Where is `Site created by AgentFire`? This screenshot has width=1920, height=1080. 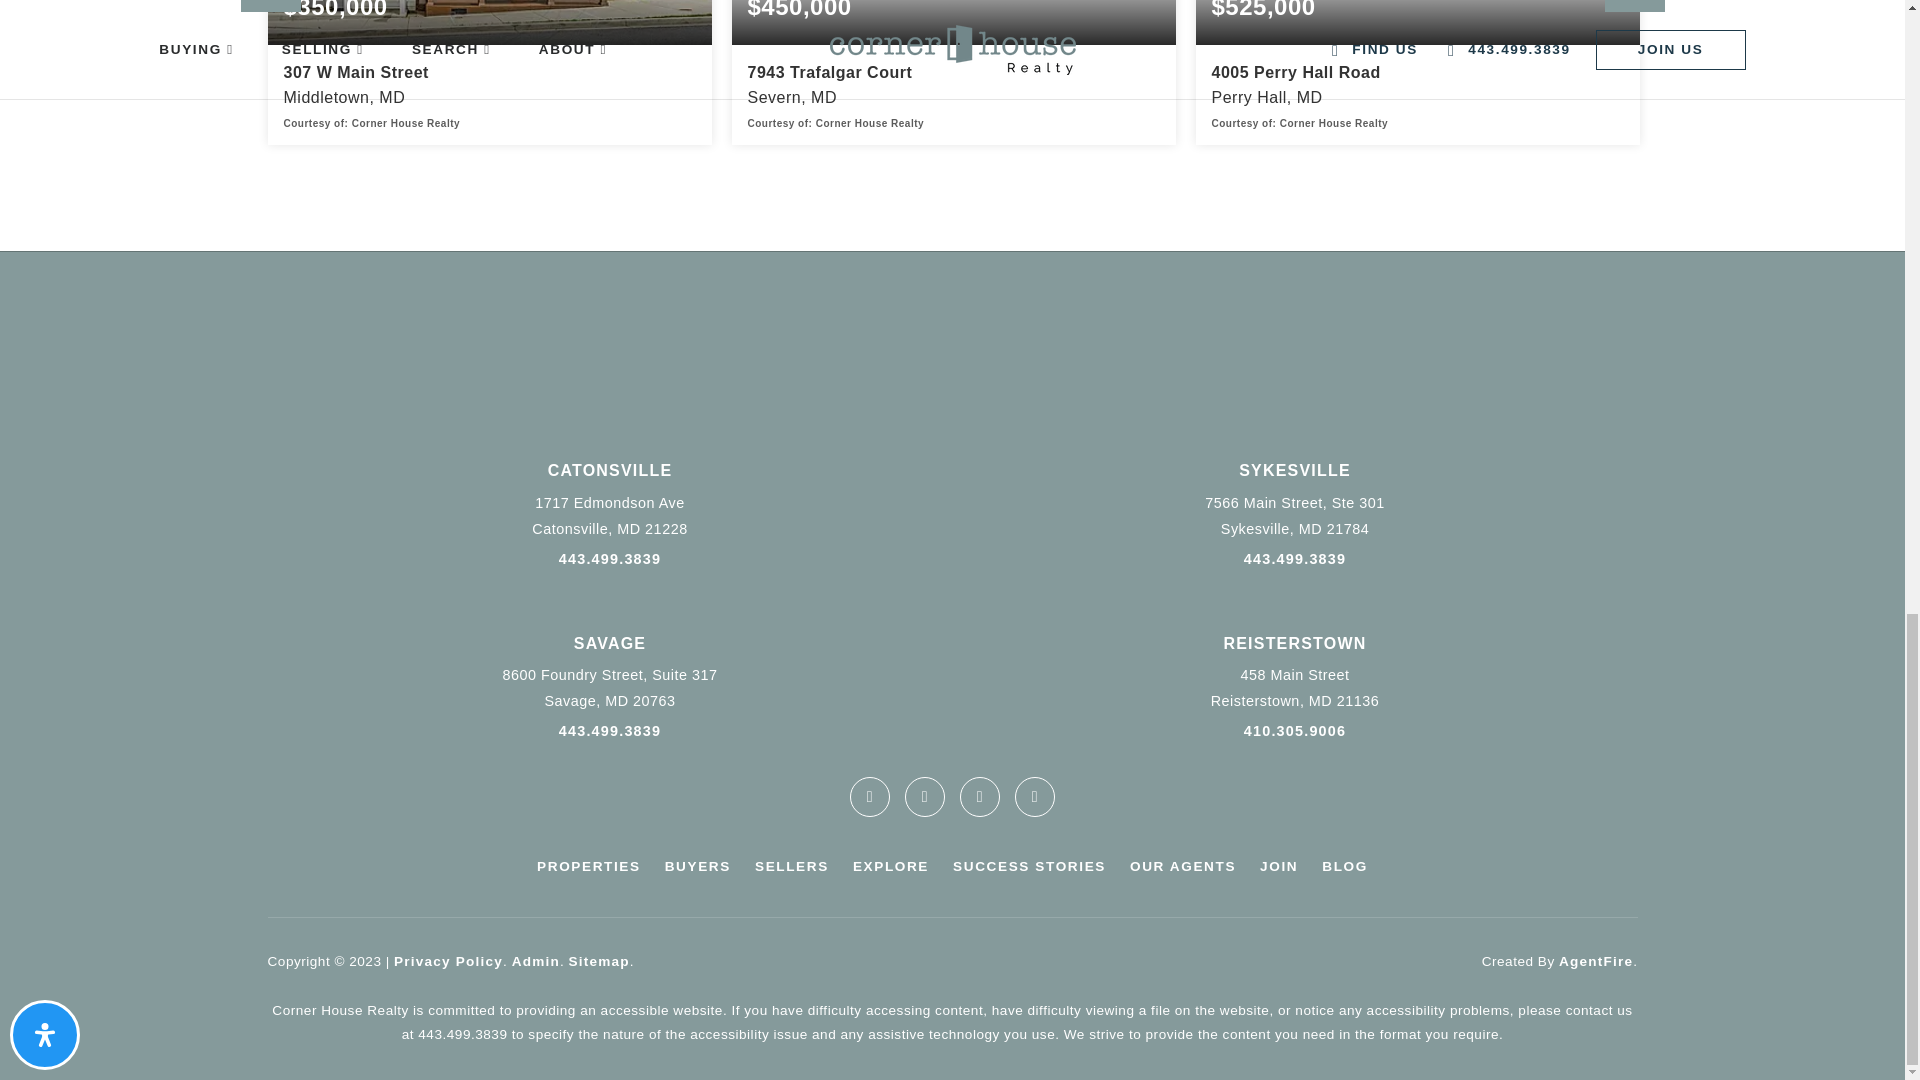
Site created by AgentFire is located at coordinates (1596, 960).